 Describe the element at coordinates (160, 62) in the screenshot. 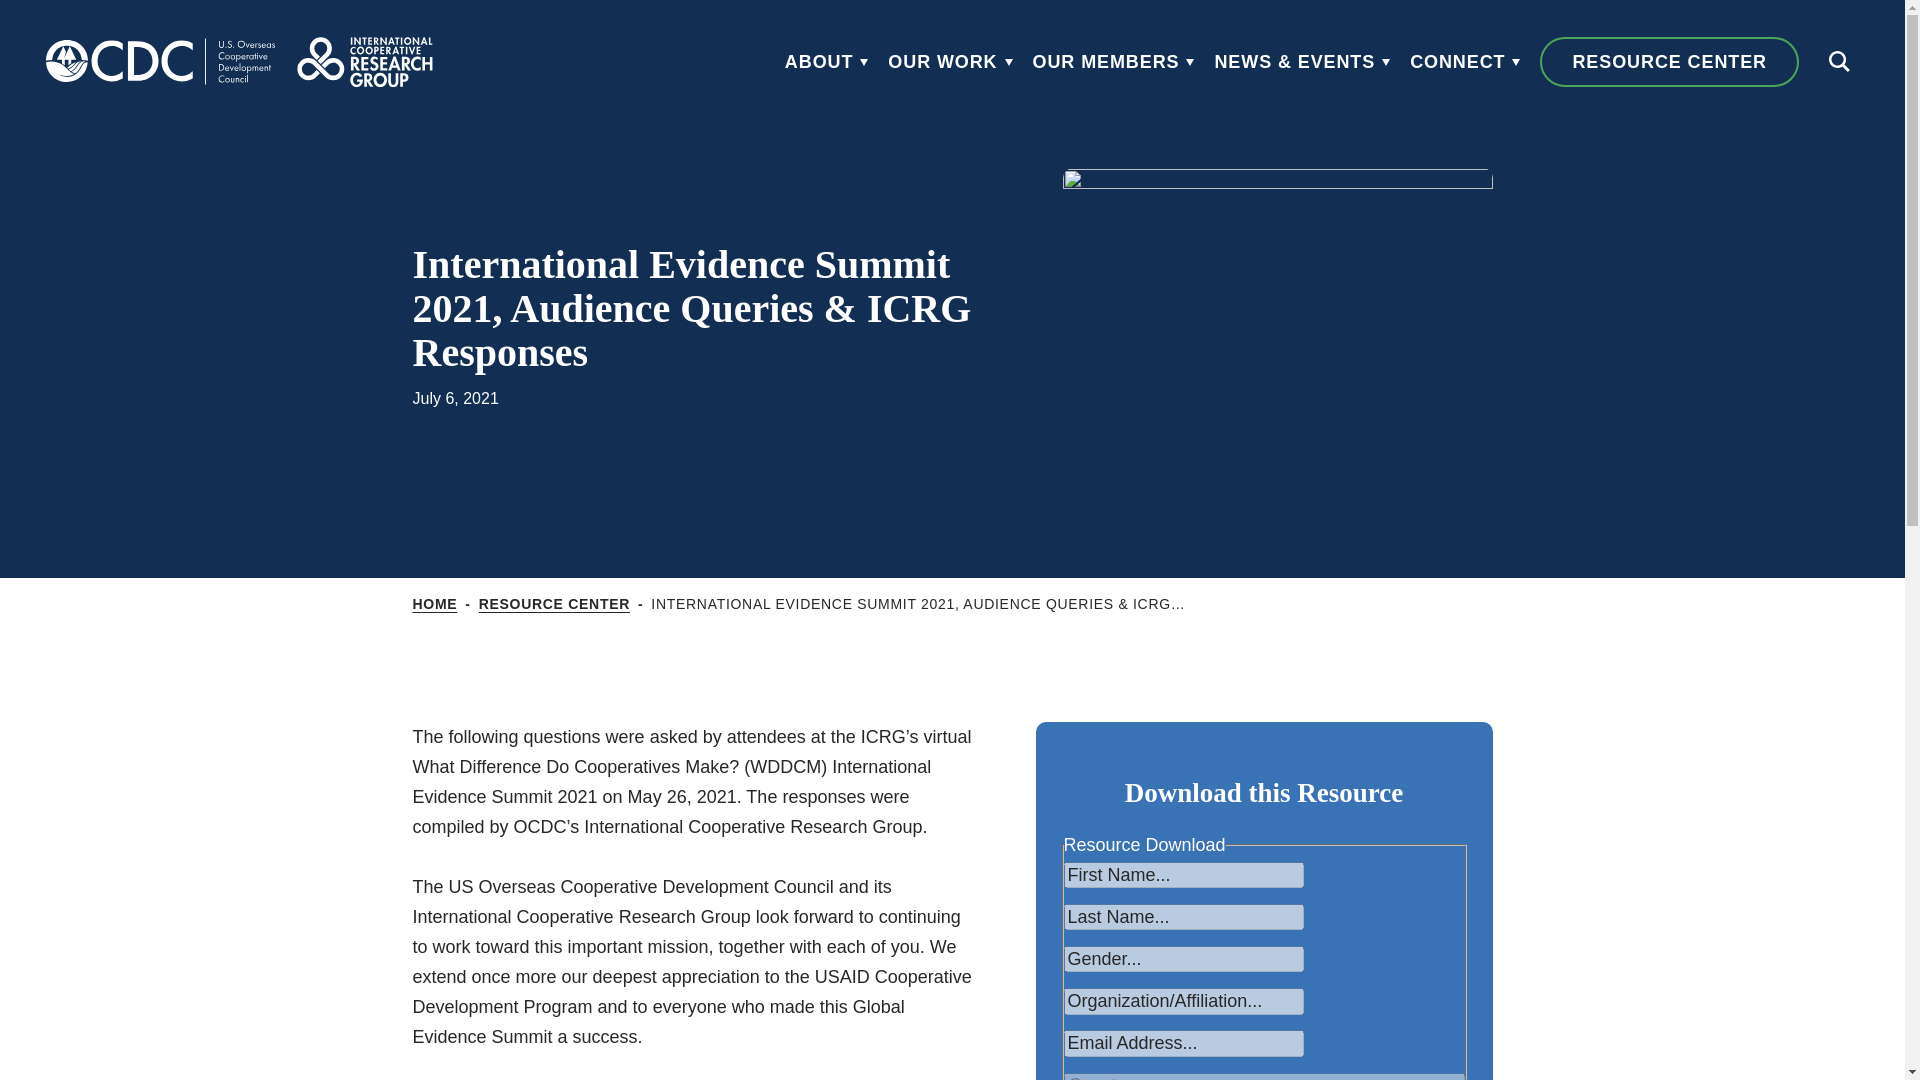

I see `homepage` at that location.